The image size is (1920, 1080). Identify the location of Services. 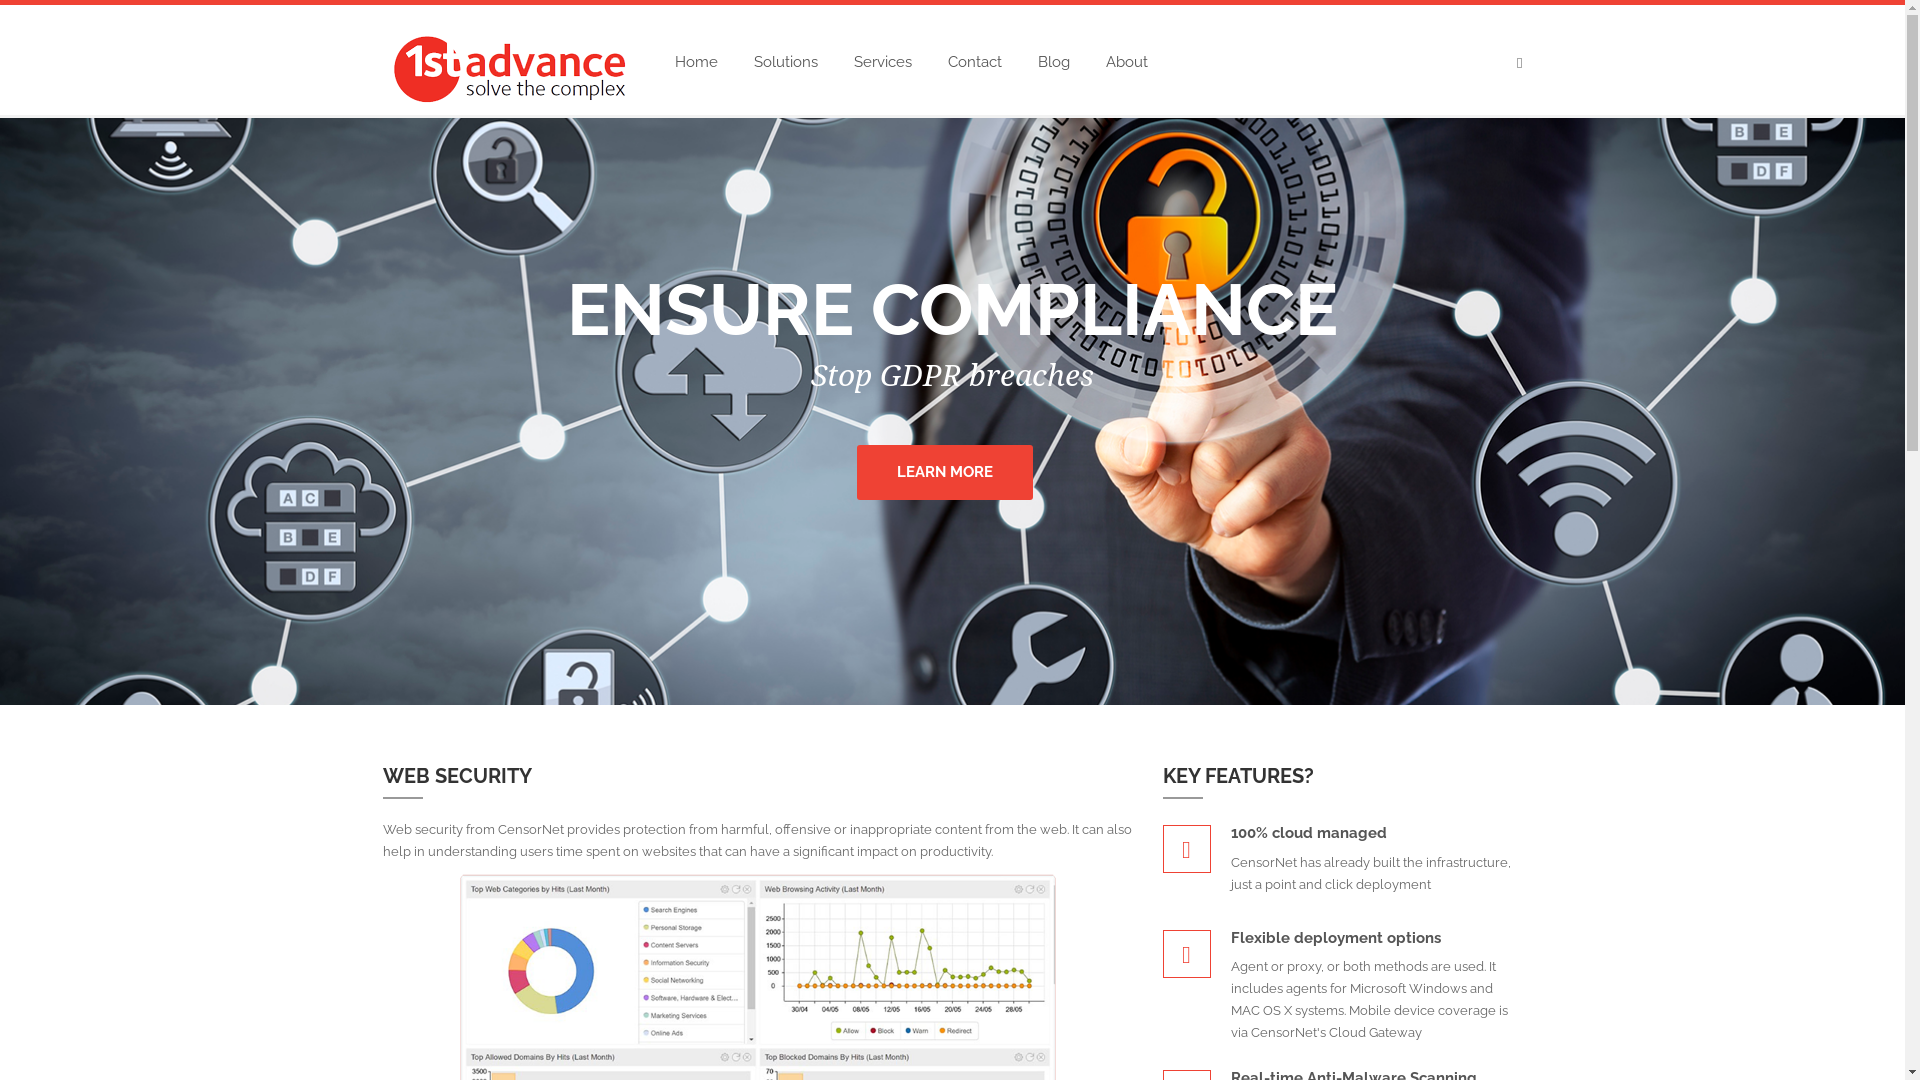
(883, 62).